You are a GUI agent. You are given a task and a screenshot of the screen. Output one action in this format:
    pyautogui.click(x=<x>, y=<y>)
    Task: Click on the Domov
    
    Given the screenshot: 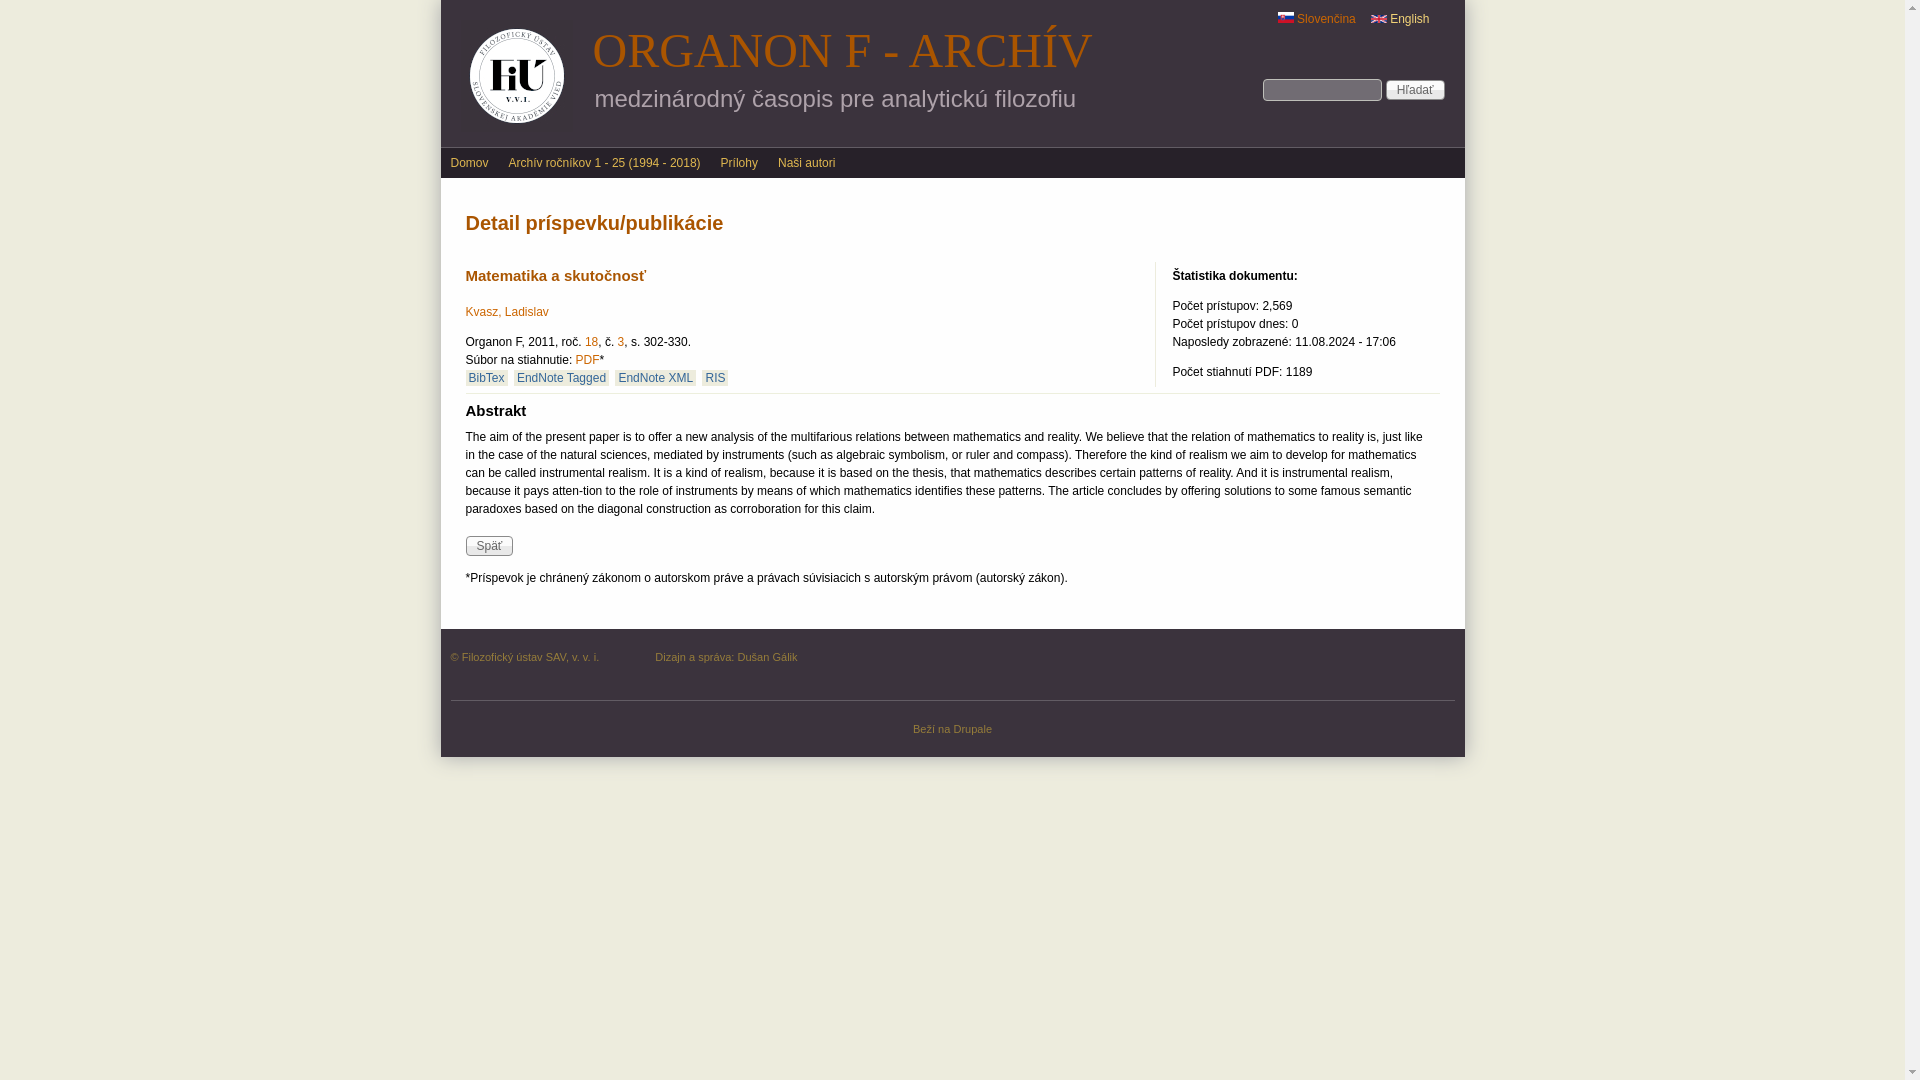 What is the action you would take?
    pyautogui.click(x=468, y=162)
    